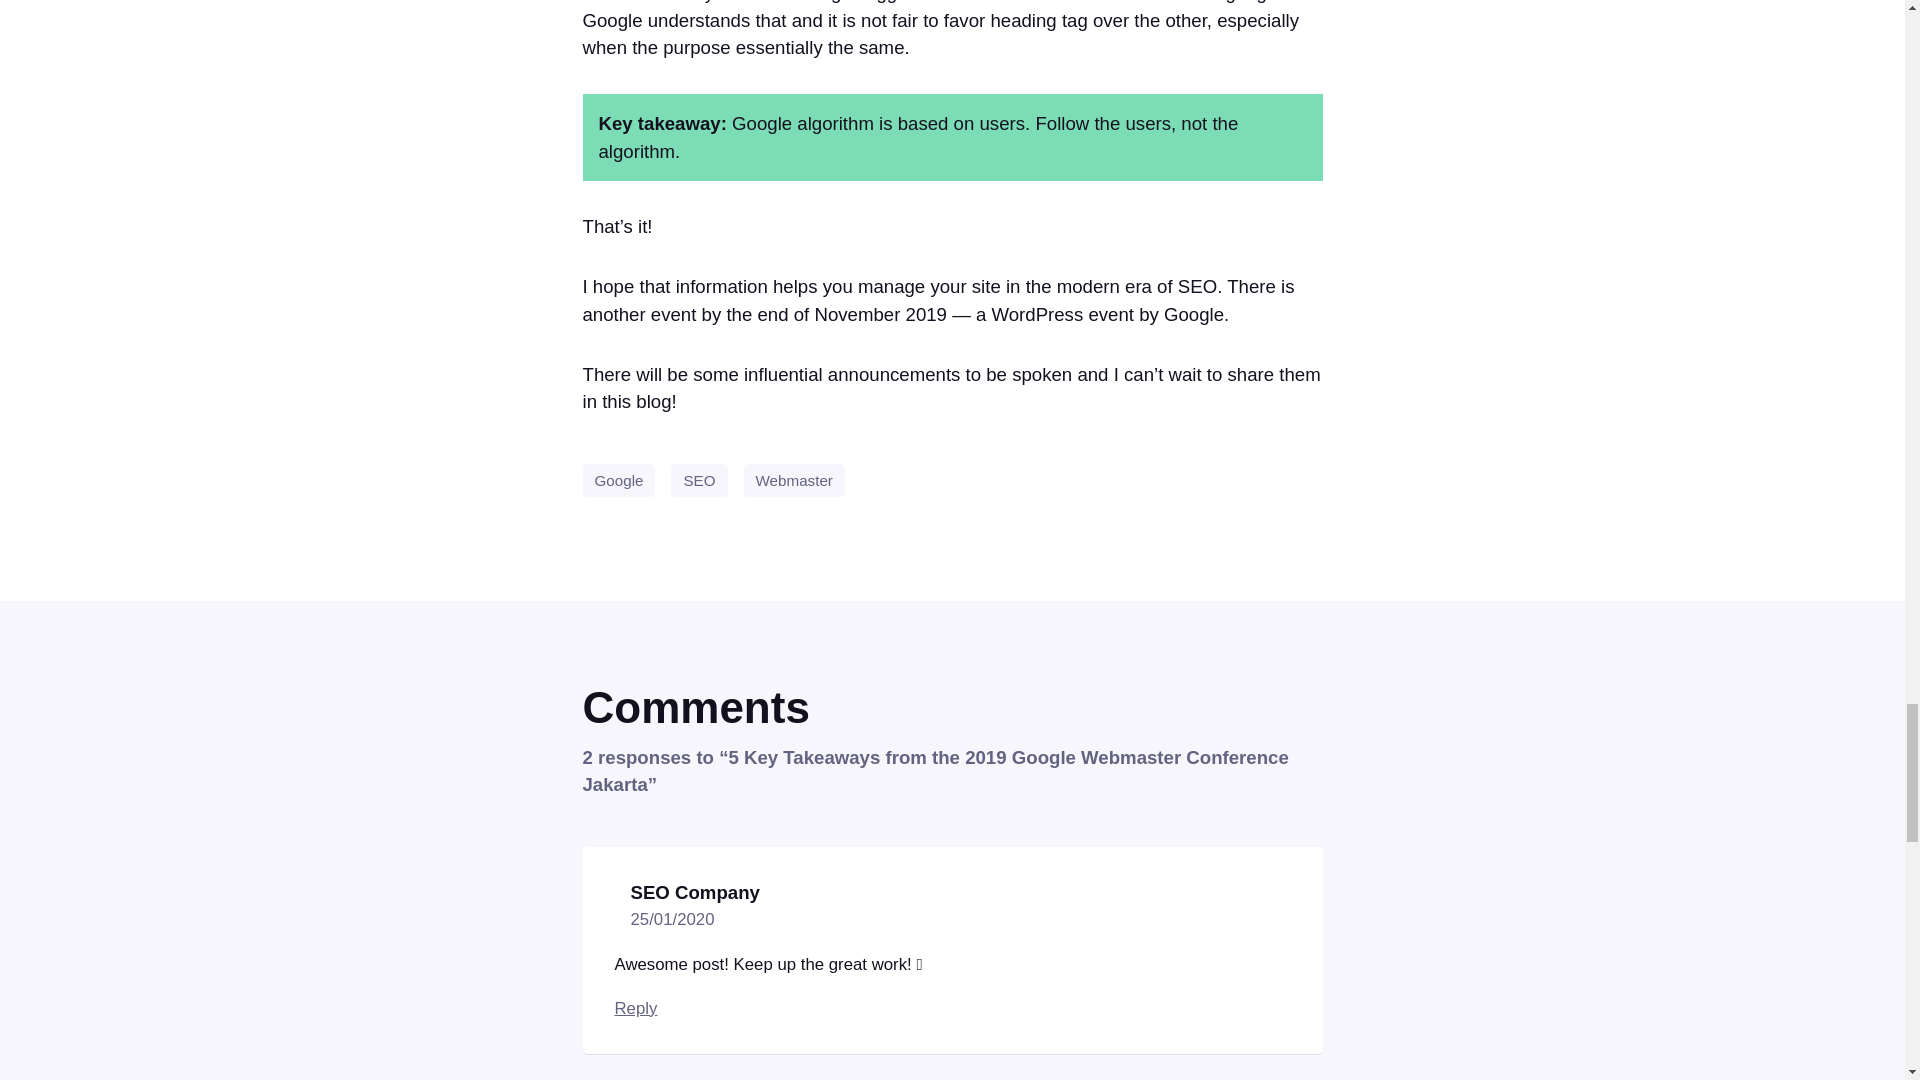  What do you see at coordinates (694, 892) in the screenshot?
I see `SEO Company` at bounding box center [694, 892].